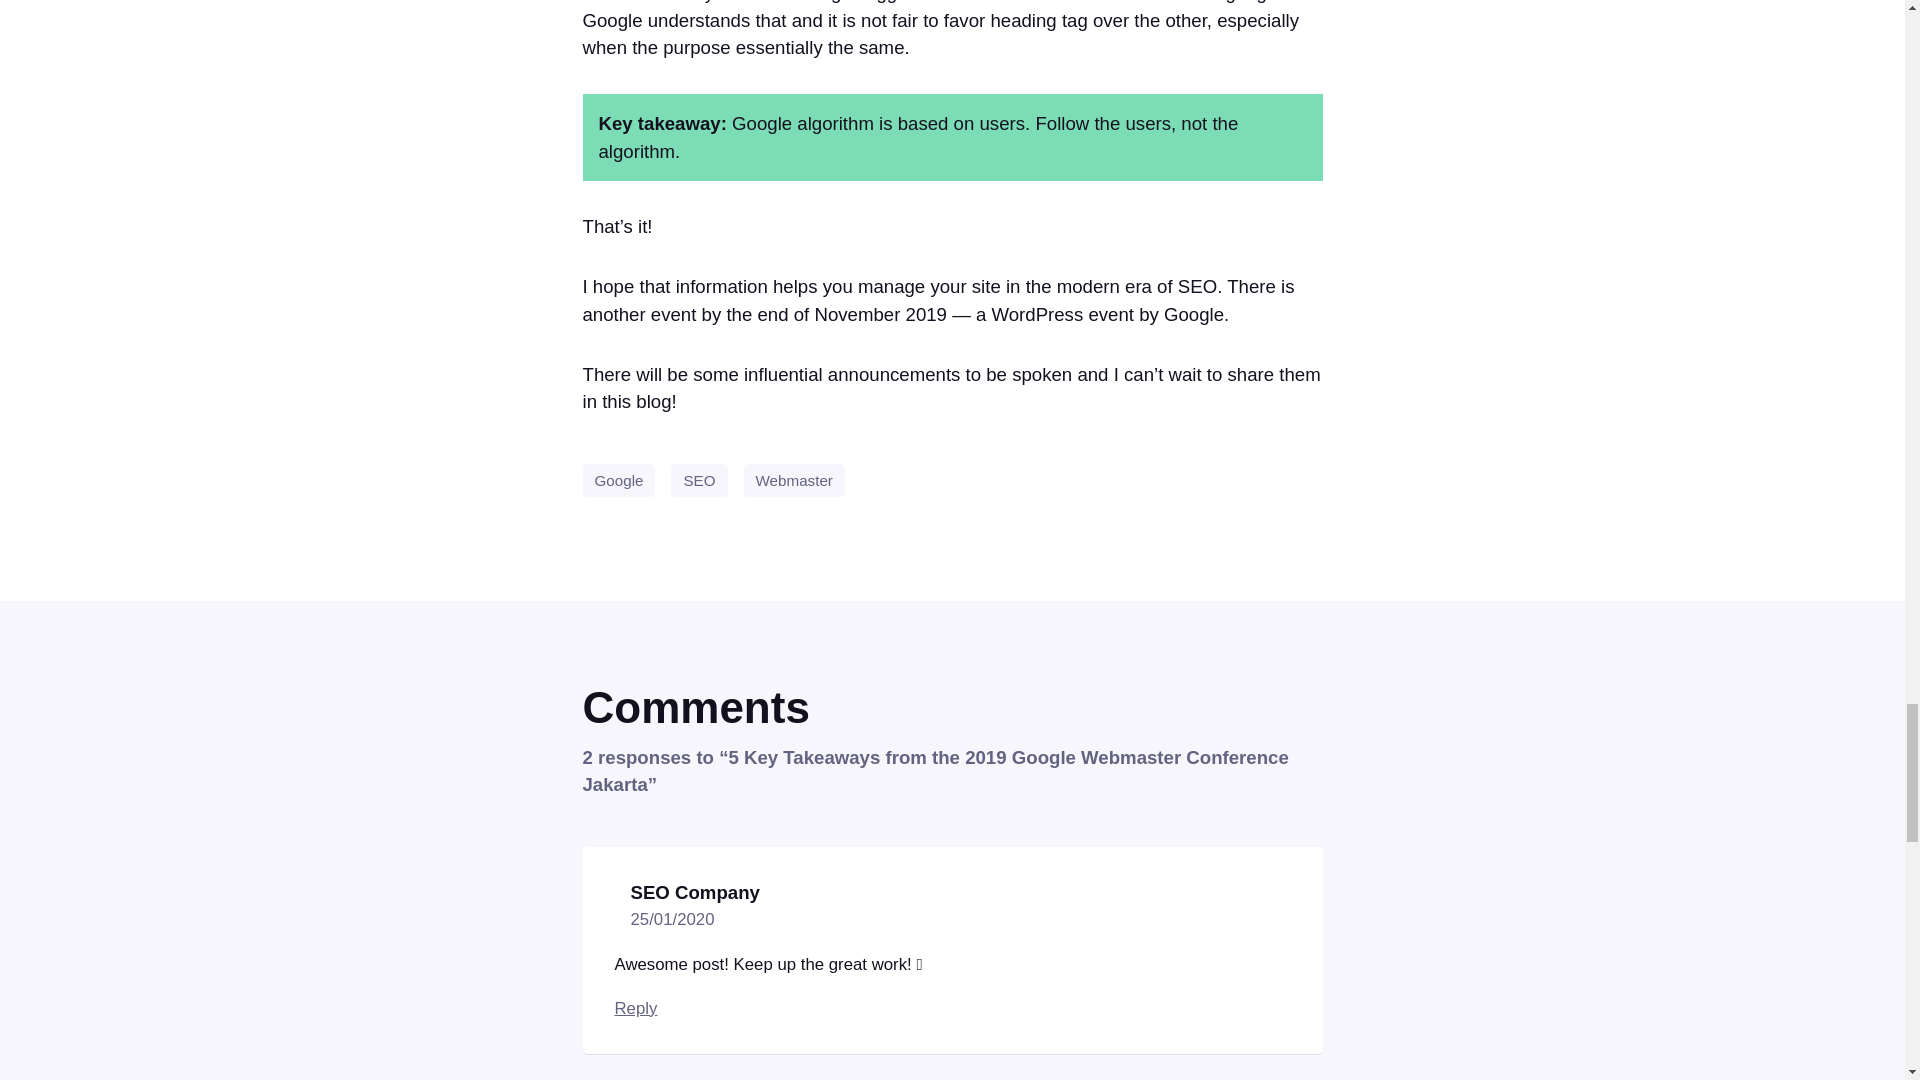  What do you see at coordinates (694, 892) in the screenshot?
I see `SEO Company` at bounding box center [694, 892].